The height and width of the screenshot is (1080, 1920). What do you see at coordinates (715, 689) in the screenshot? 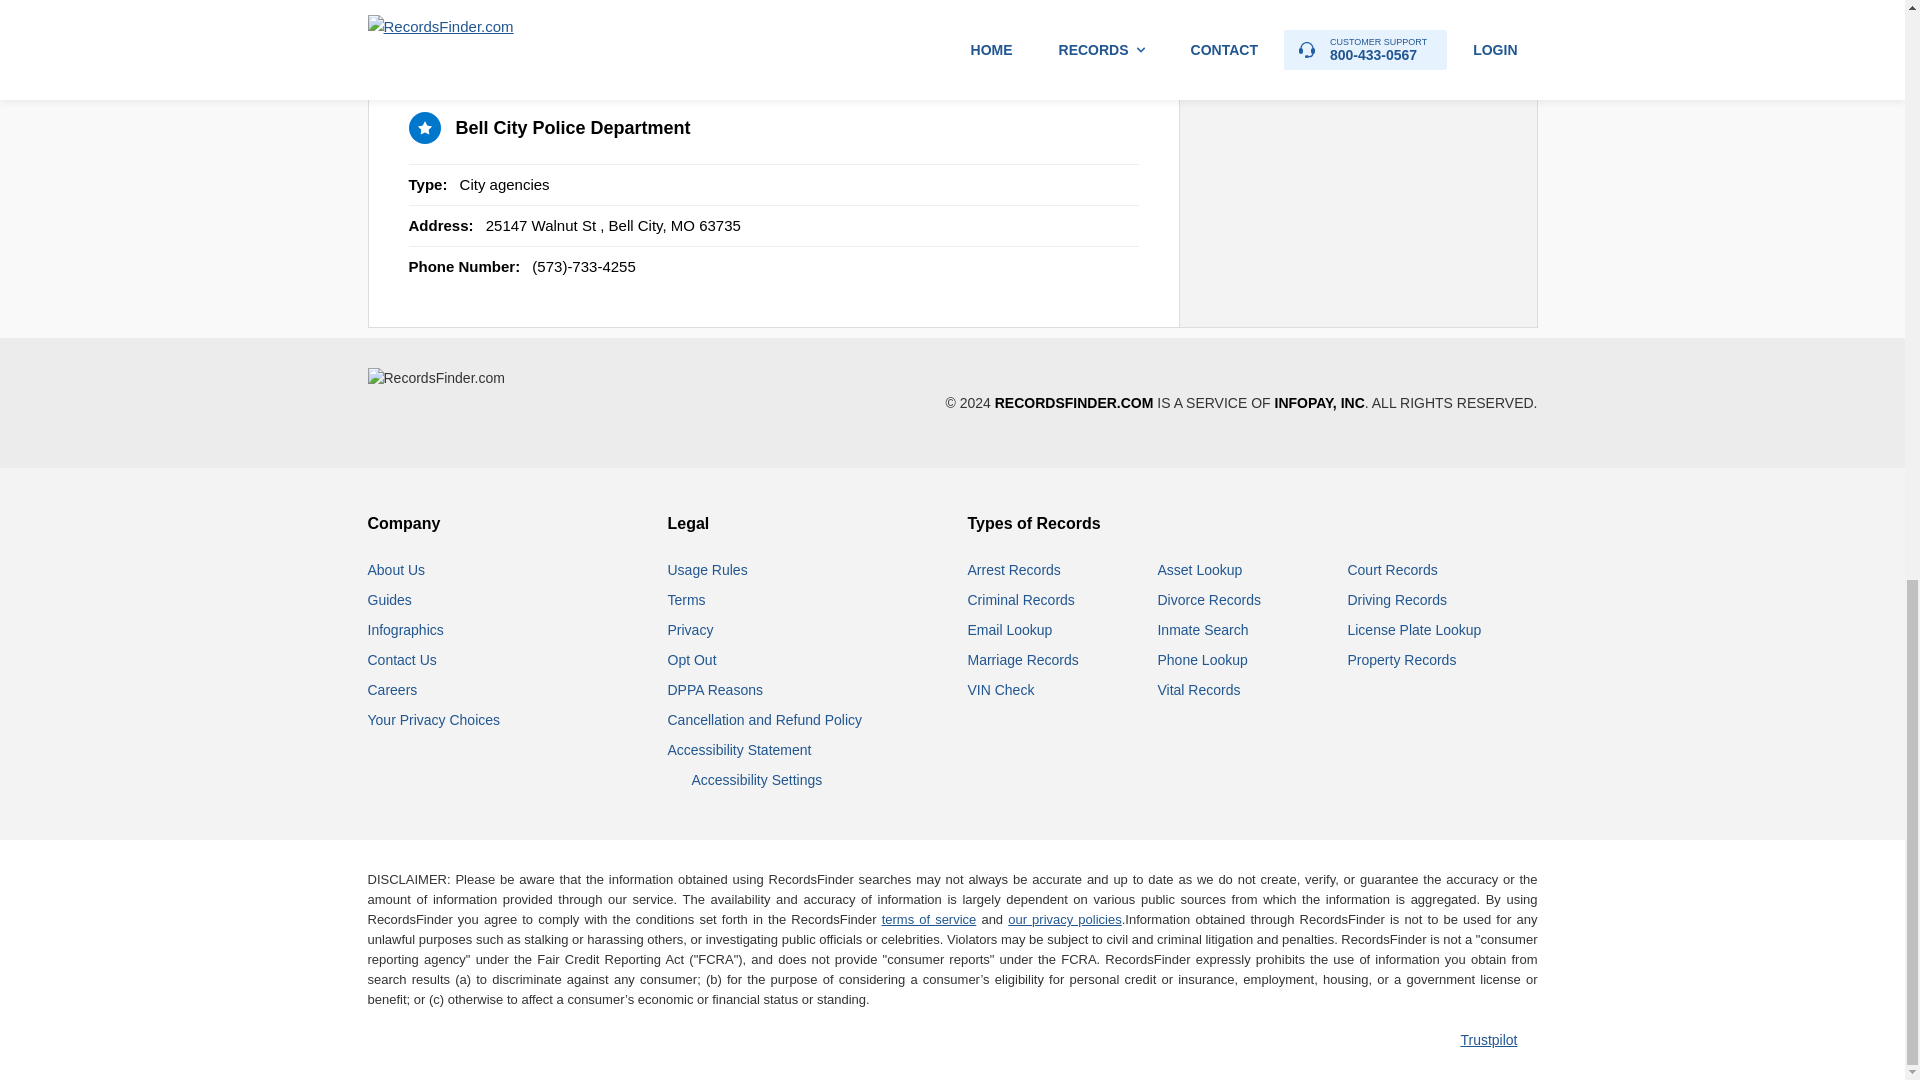
I see `RecordsFinder.com DPPA Reasons` at bounding box center [715, 689].